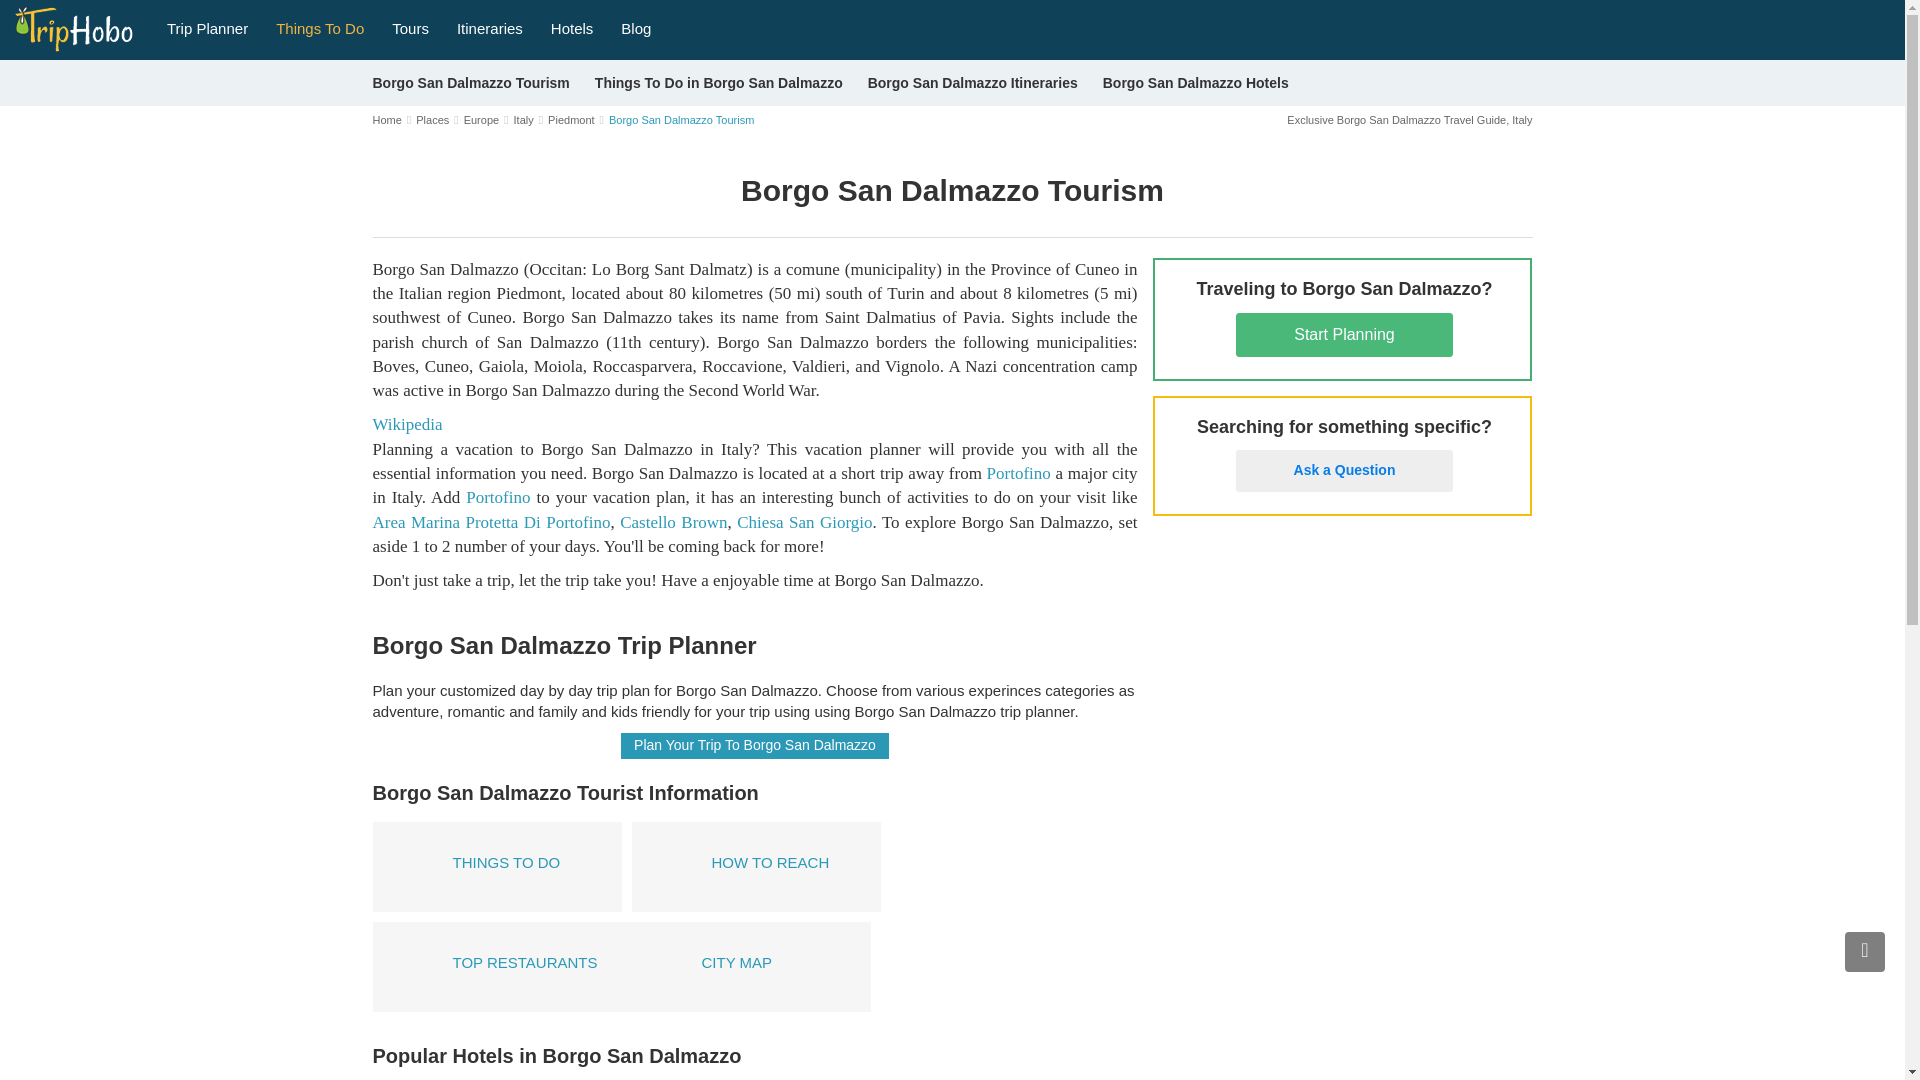 The height and width of the screenshot is (1080, 1920). I want to click on Plan Your Trip To Borgo San Dalmazzo, so click(754, 746).